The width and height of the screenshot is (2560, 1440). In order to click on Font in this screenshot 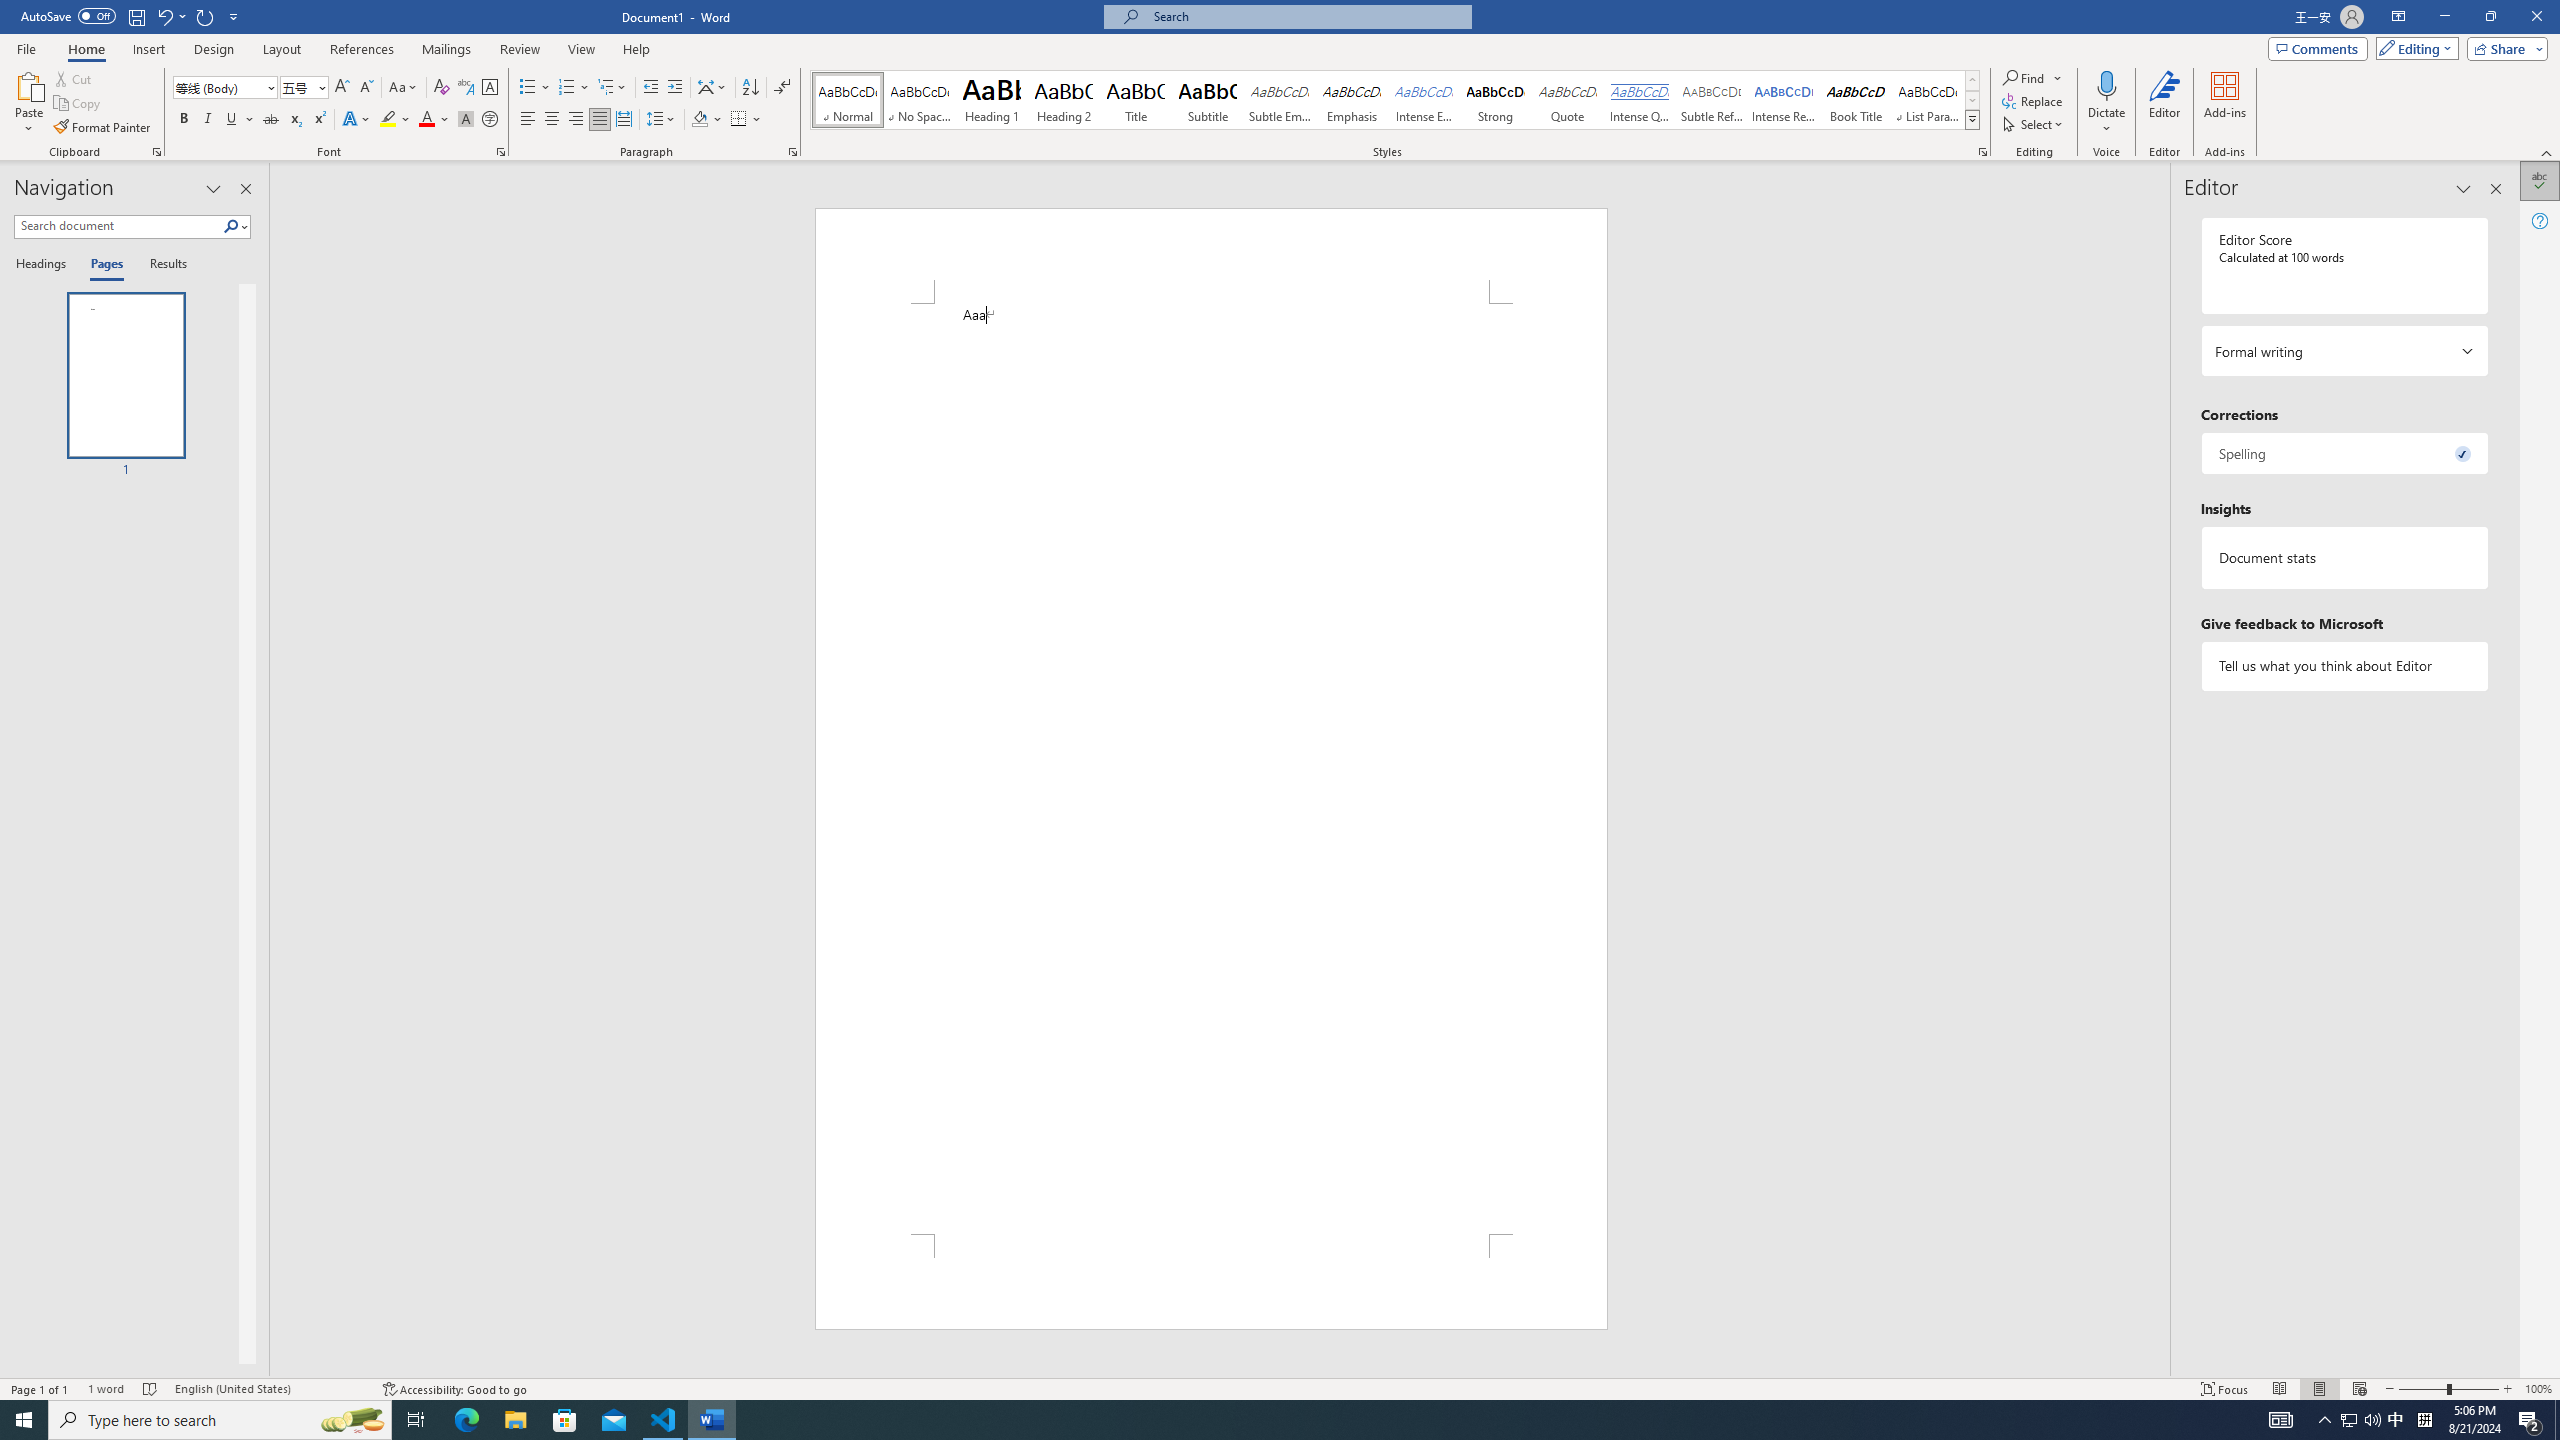, I will do `click(226, 88)`.